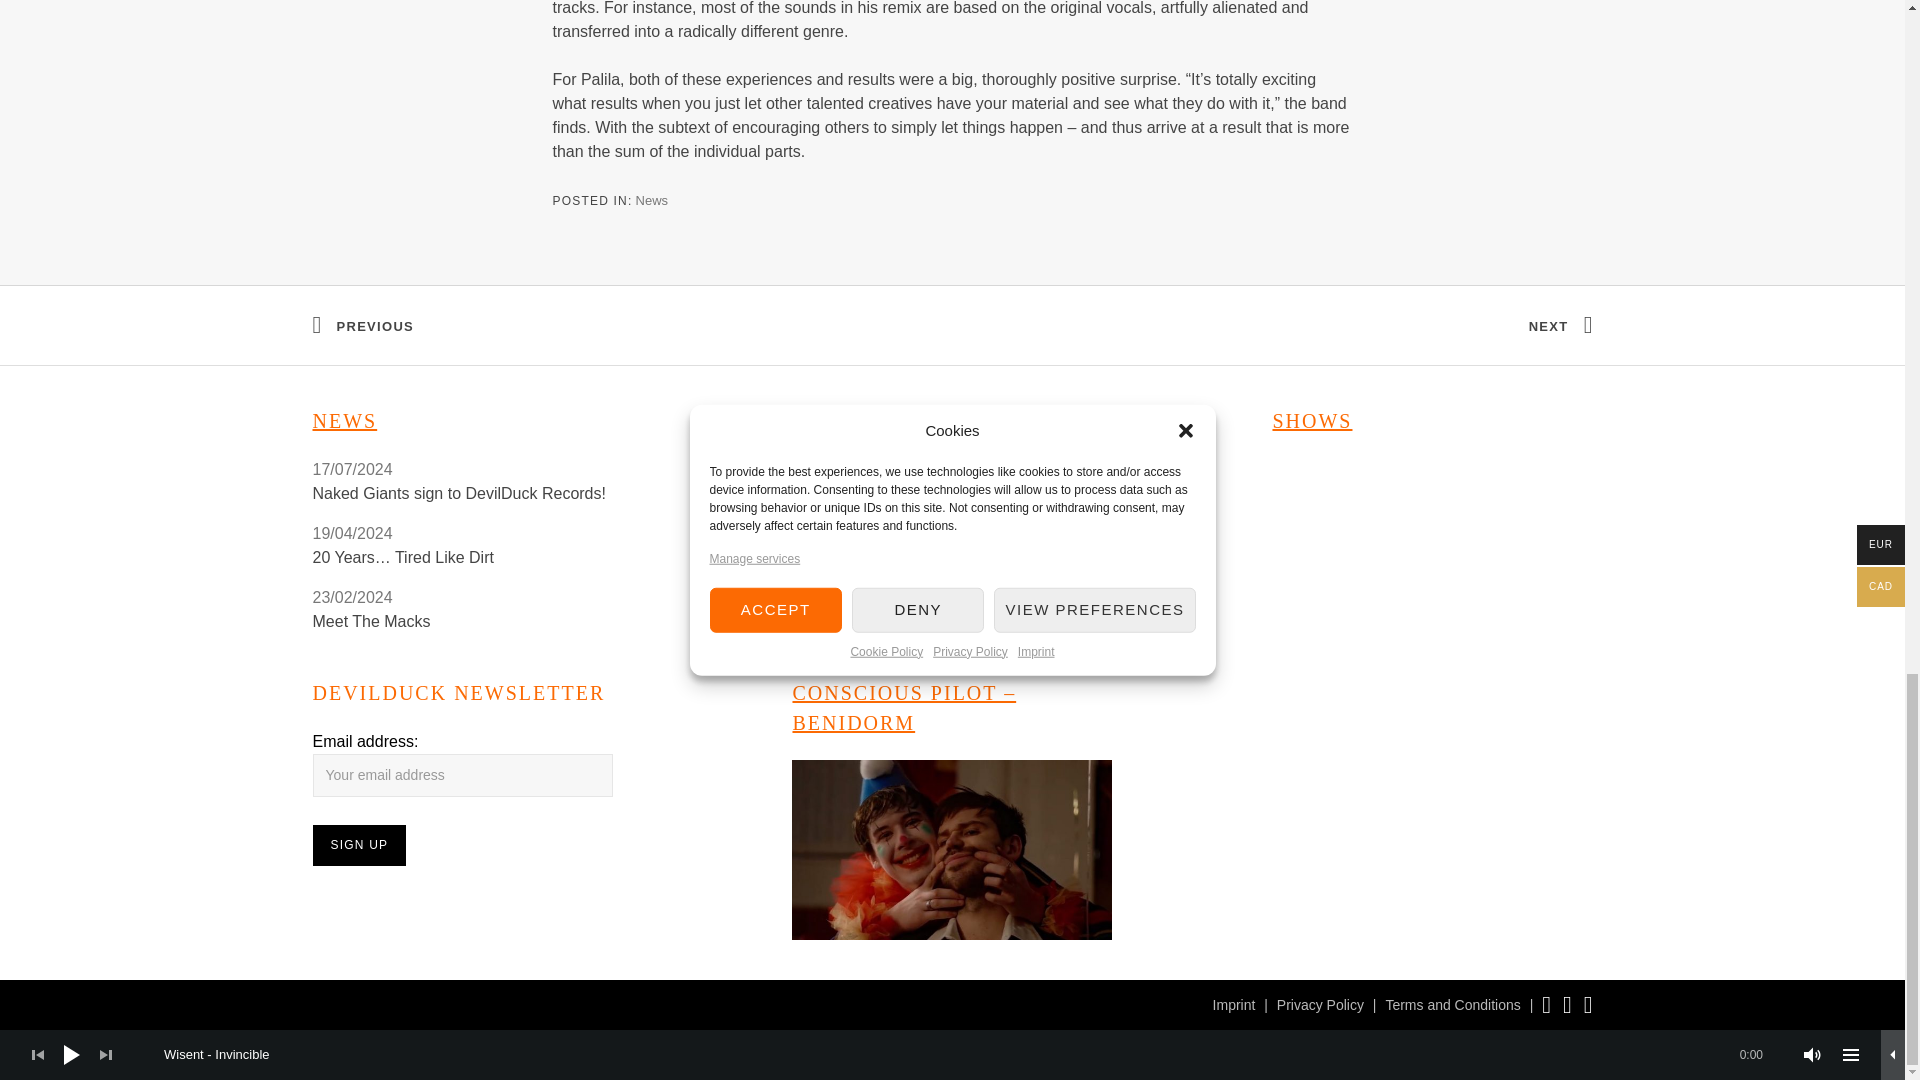 The height and width of the screenshot is (1080, 1920). Describe the element at coordinates (471, 494) in the screenshot. I see `Naked Giants sign to DevilDuck Records!` at that location.